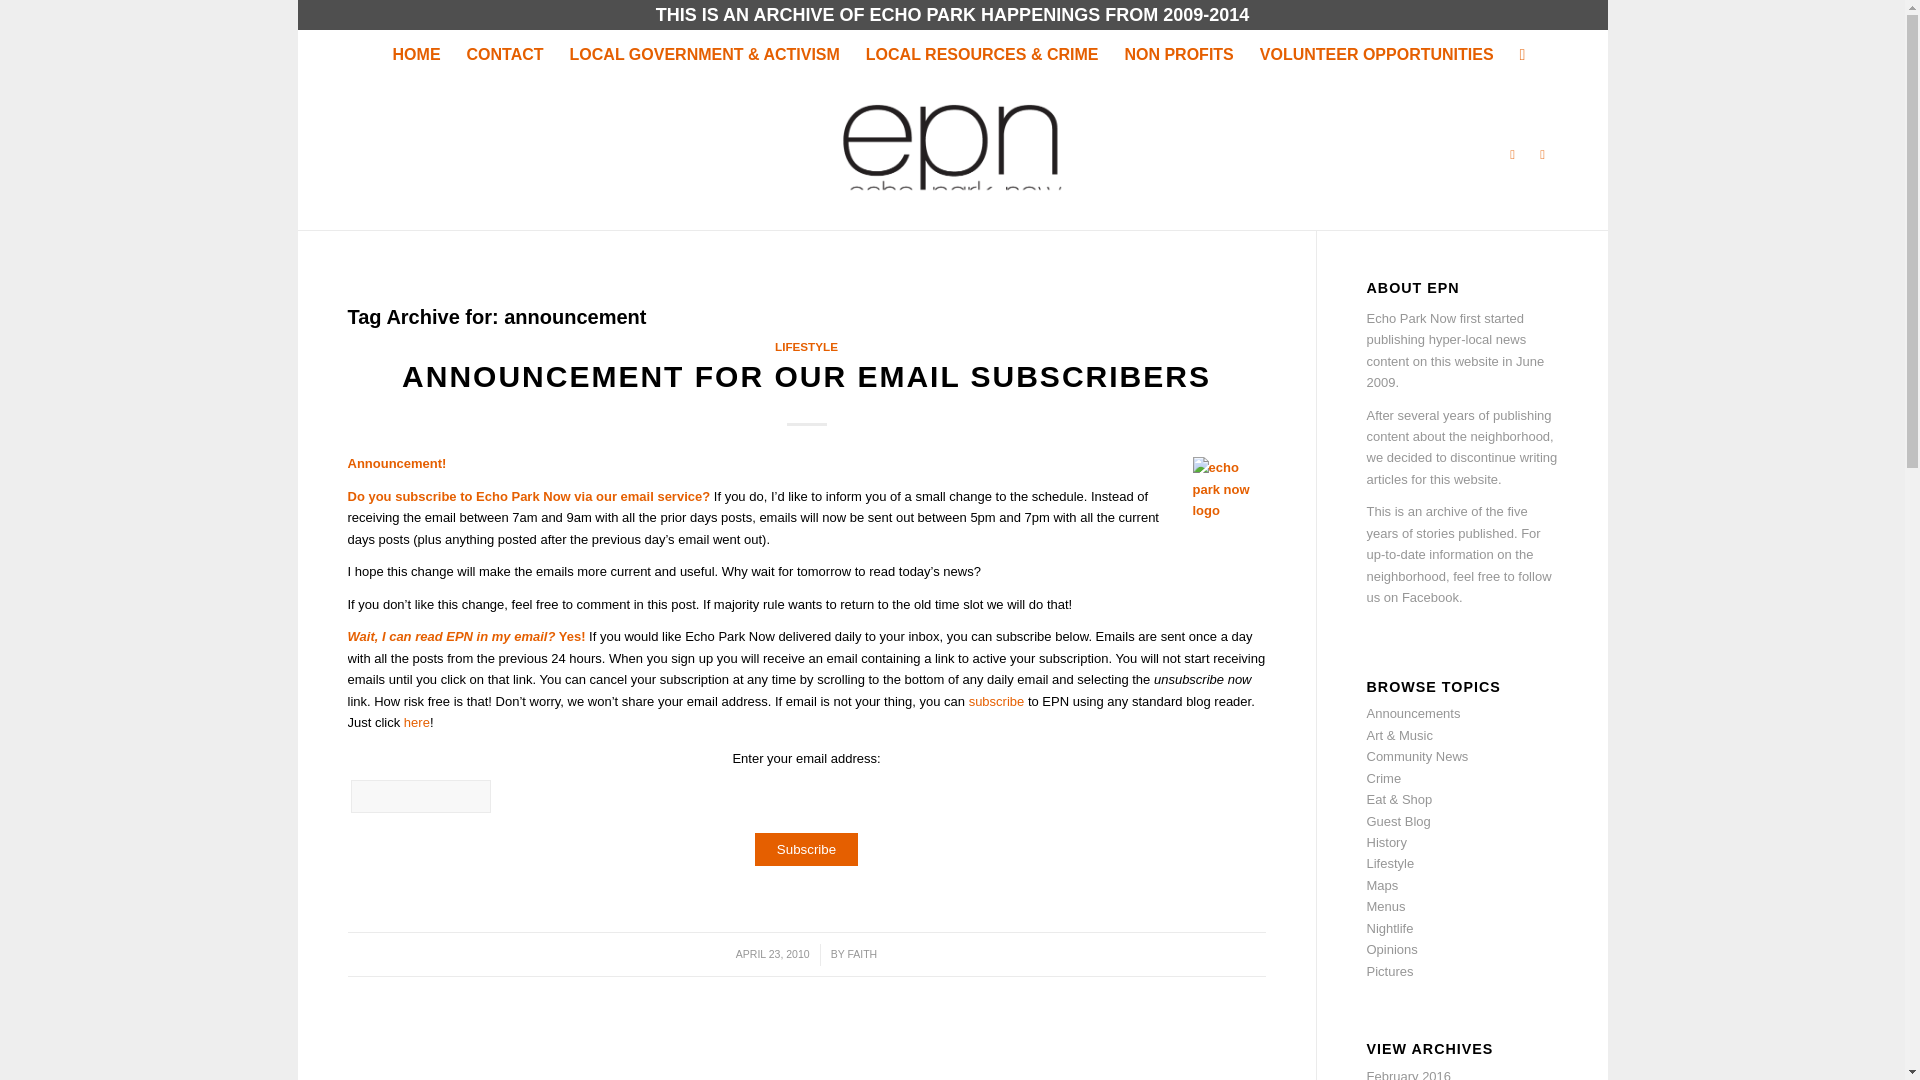 The height and width of the screenshot is (1080, 1920). Describe the element at coordinates (806, 346) in the screenshot. I see `LIFESTYLE` at that location.